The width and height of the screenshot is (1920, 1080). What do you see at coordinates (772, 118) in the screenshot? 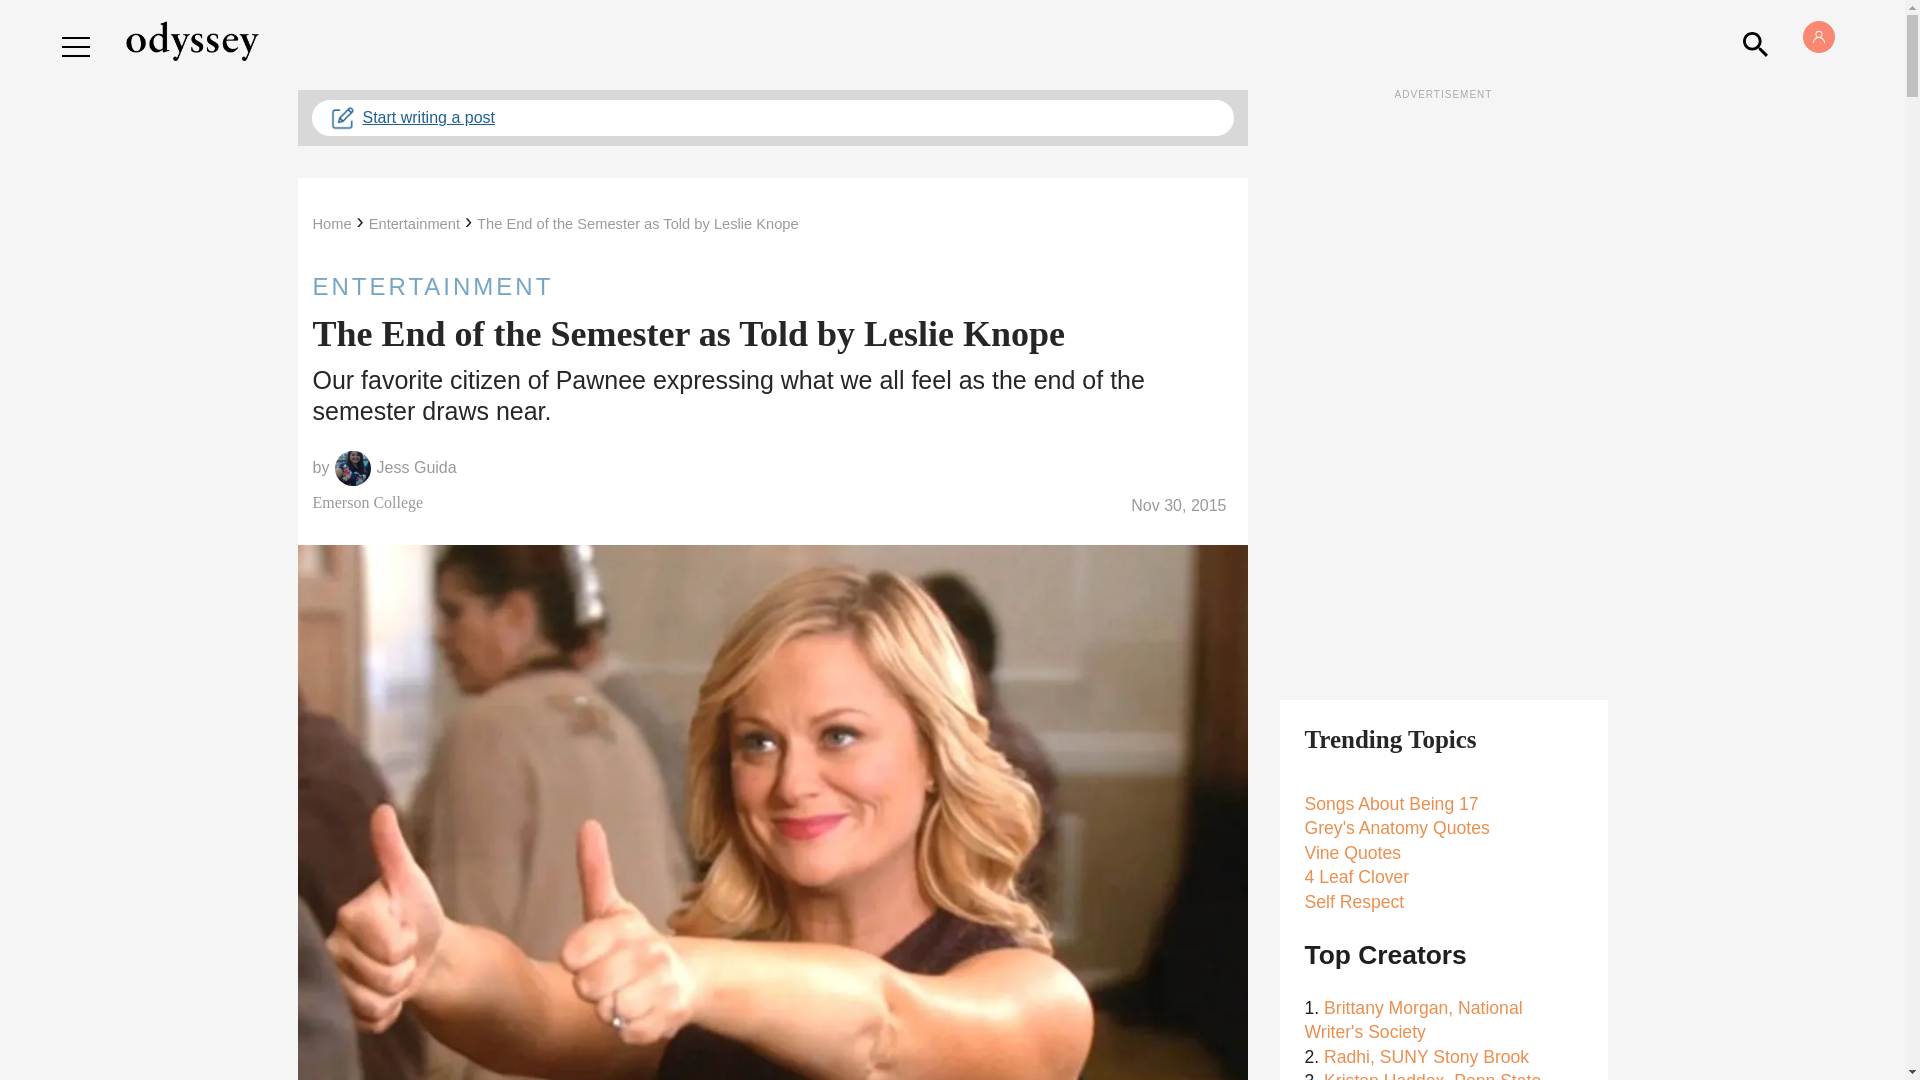
I see `Start writing a post` at bounding box center [772, 118].